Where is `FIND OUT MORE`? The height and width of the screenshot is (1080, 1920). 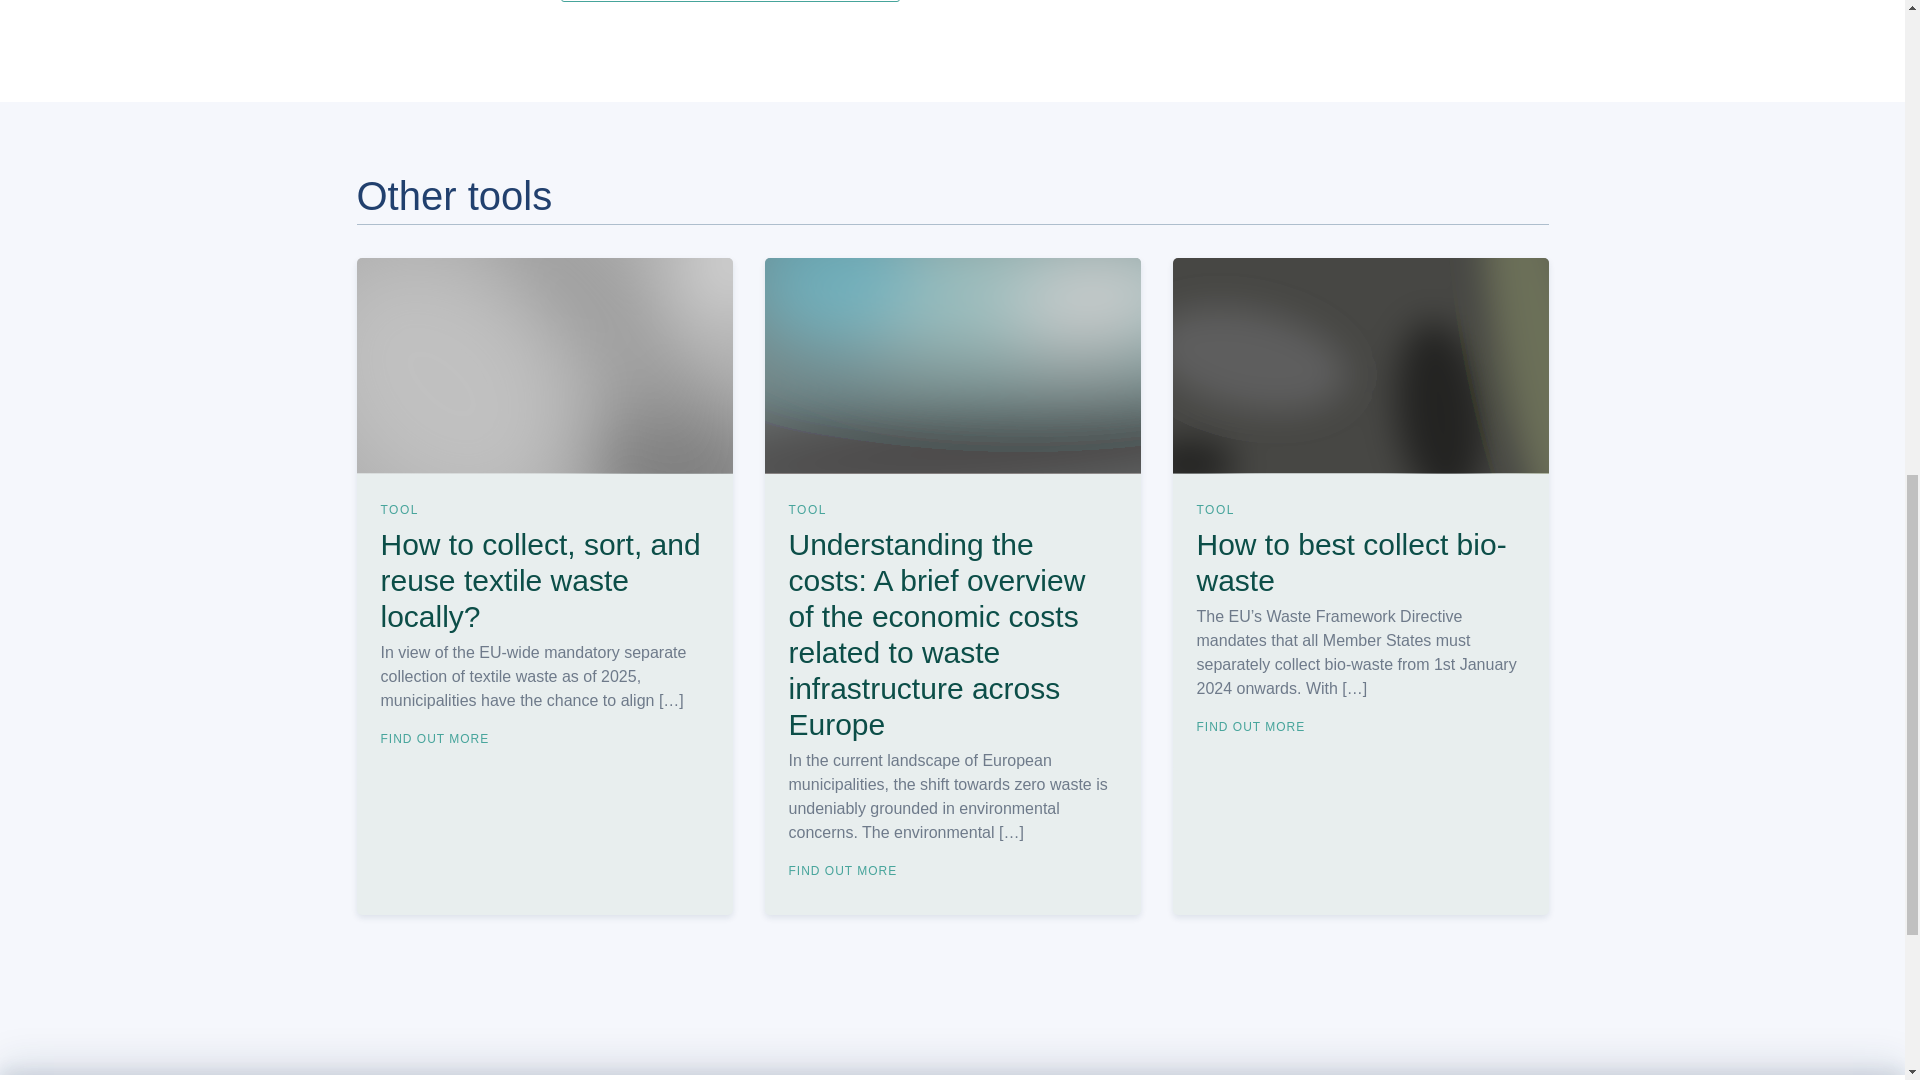 FIND OUT MORE is located at coordinates (848, 871).